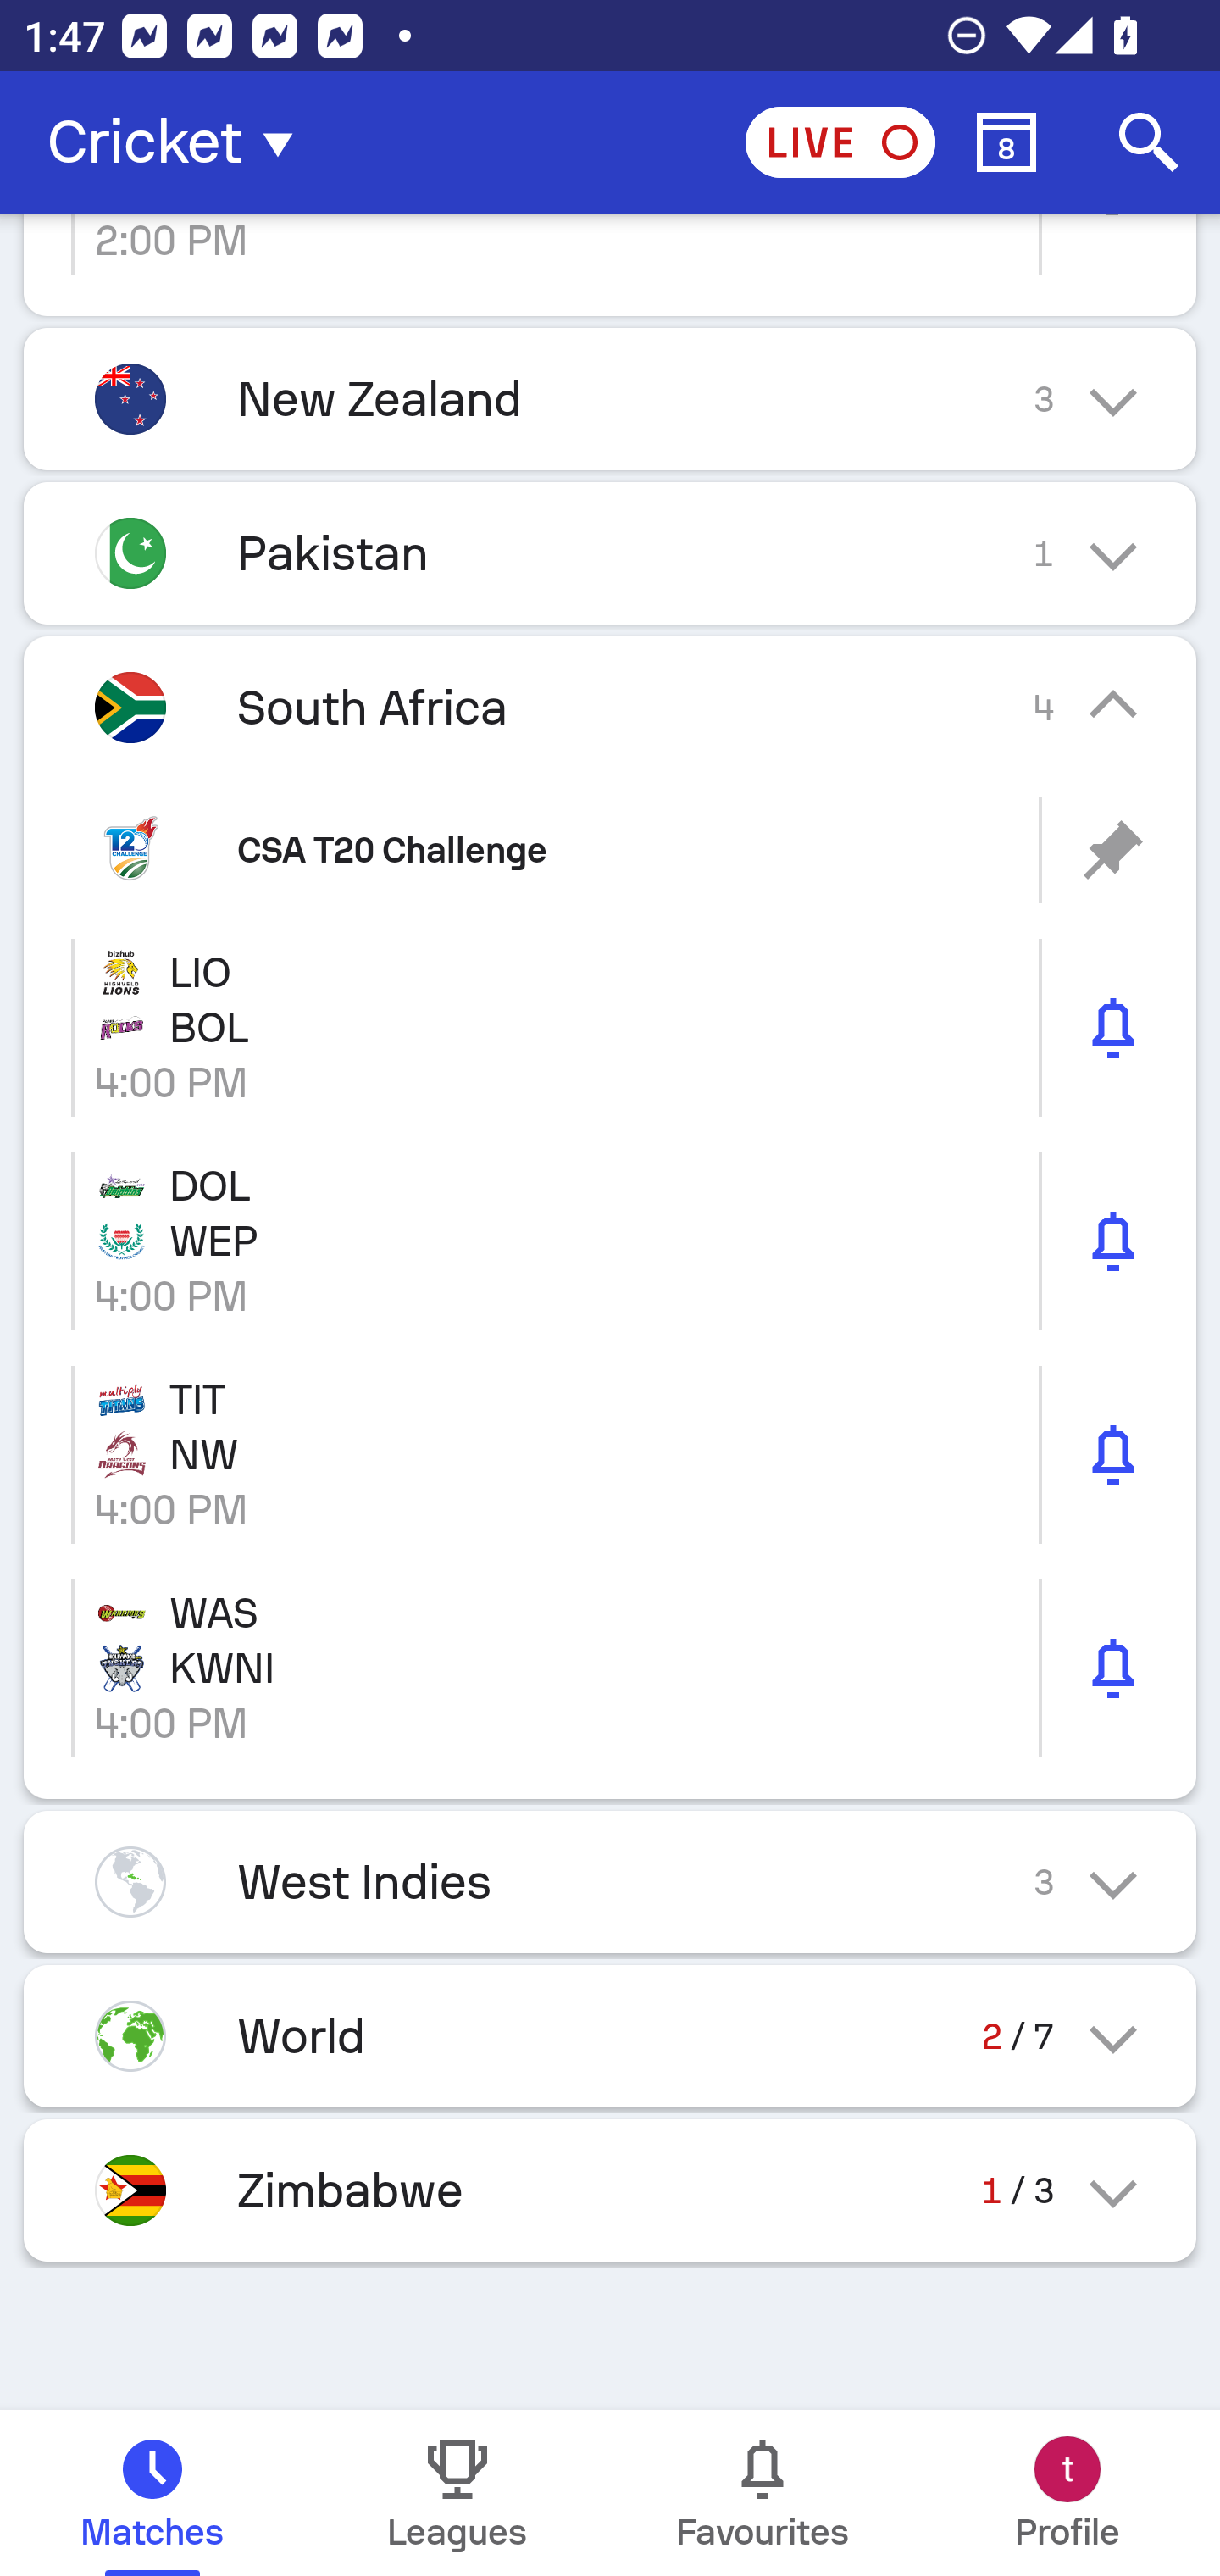 This screenshot has height=2576, width=1220. I want to click on WAS KWNI 4:00 PM, so click(610, 1668).